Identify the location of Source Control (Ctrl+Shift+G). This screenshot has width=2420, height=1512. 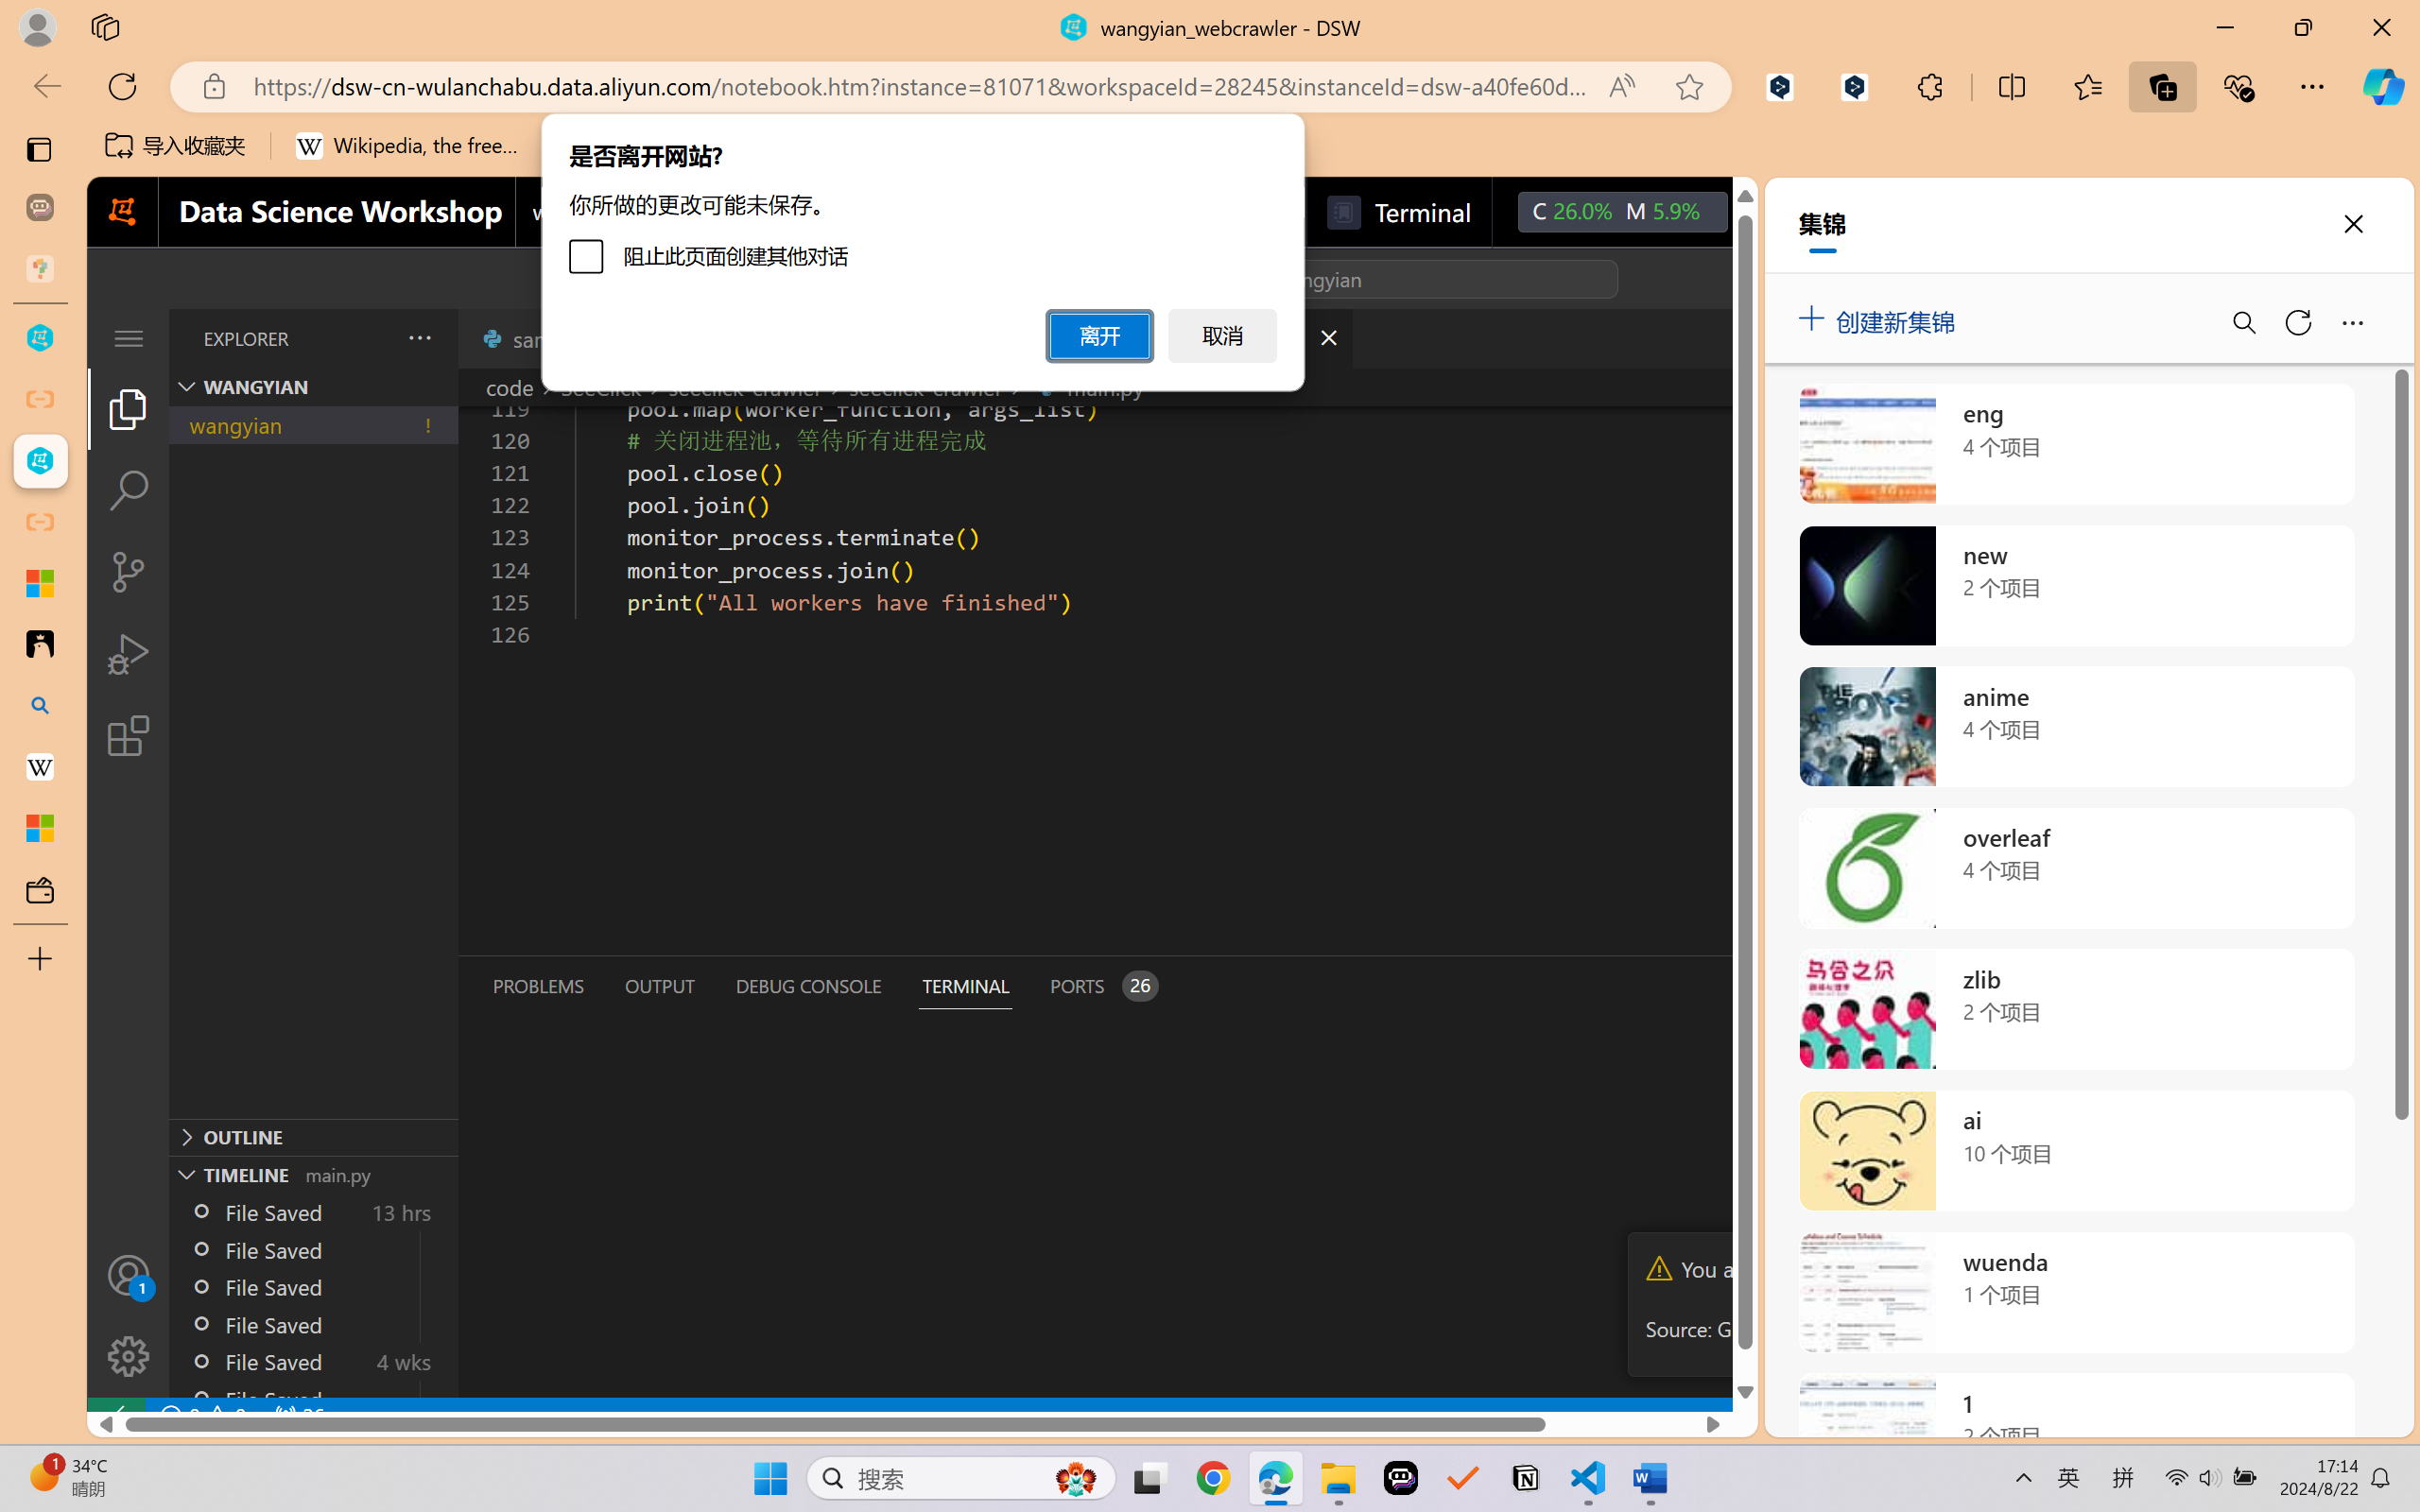
(129, 572).